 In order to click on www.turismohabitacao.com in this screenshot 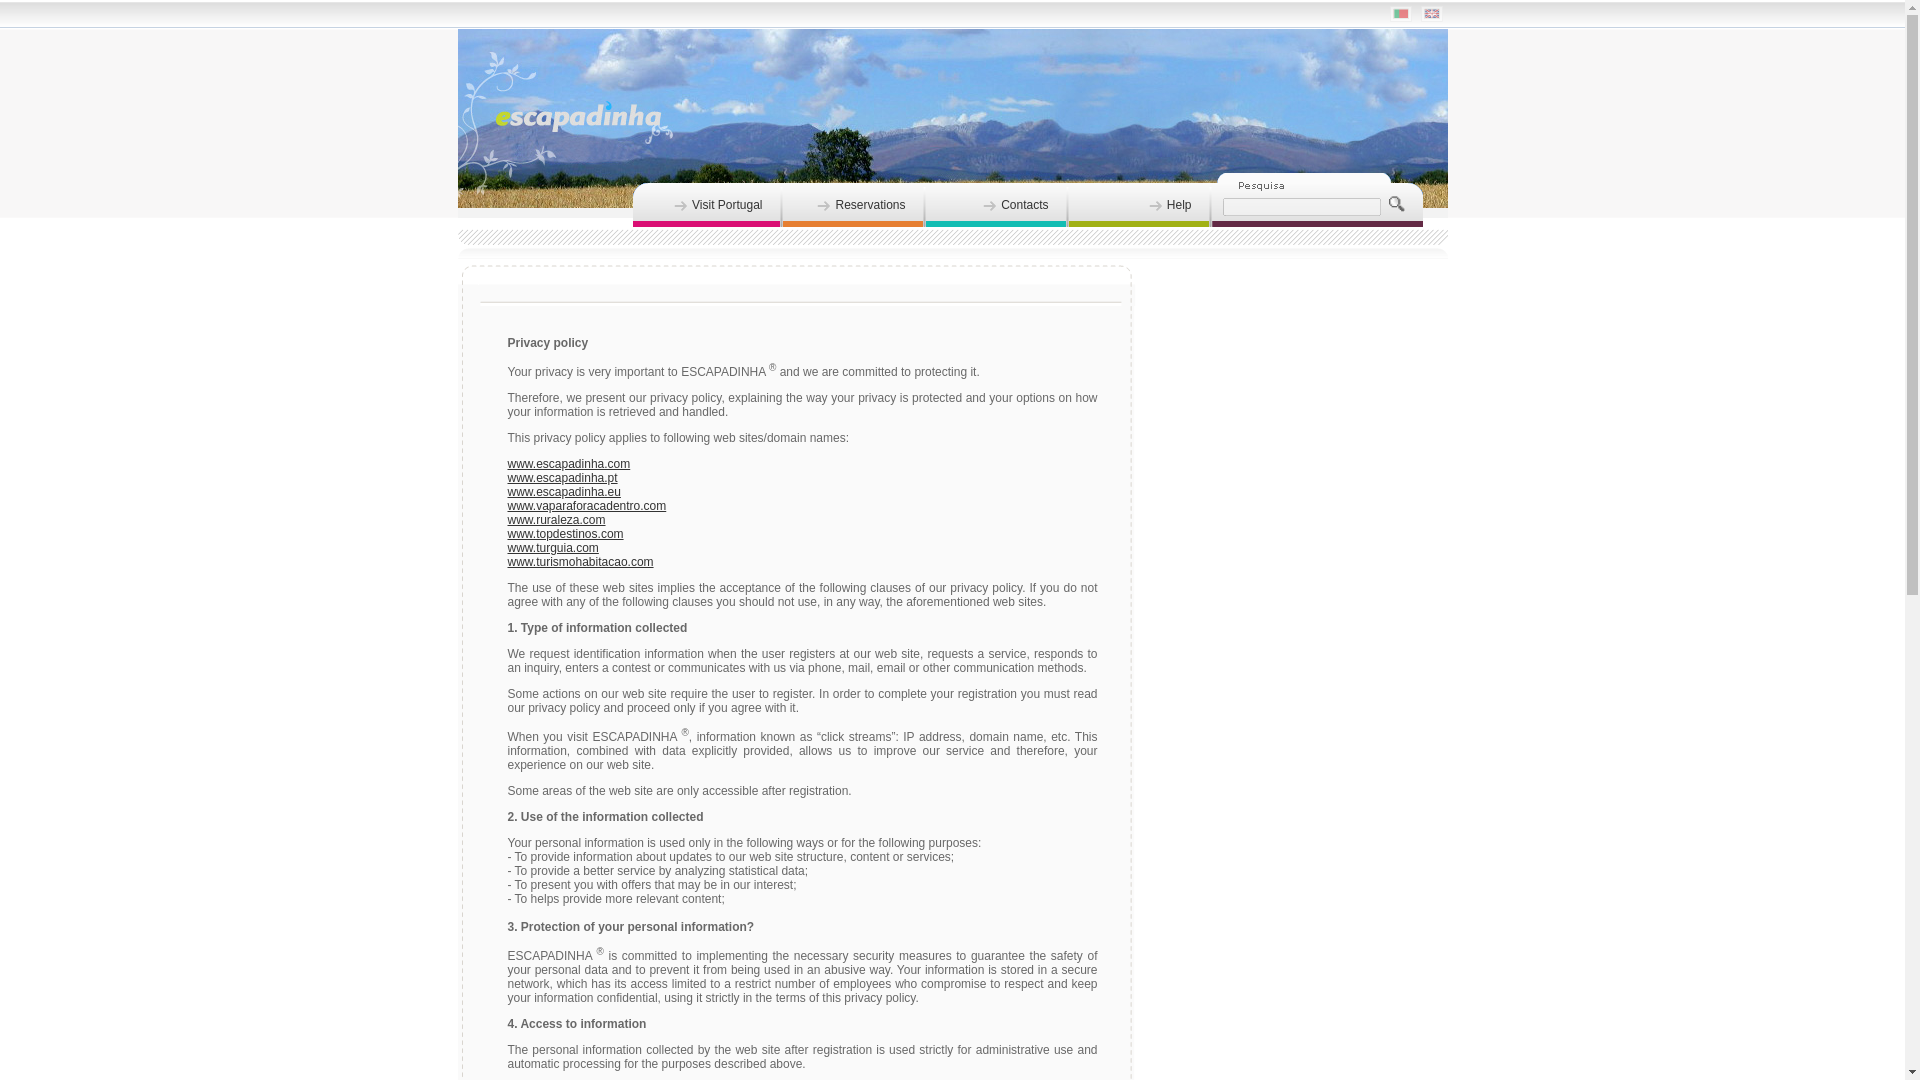, I will do `click(581, 562)`.